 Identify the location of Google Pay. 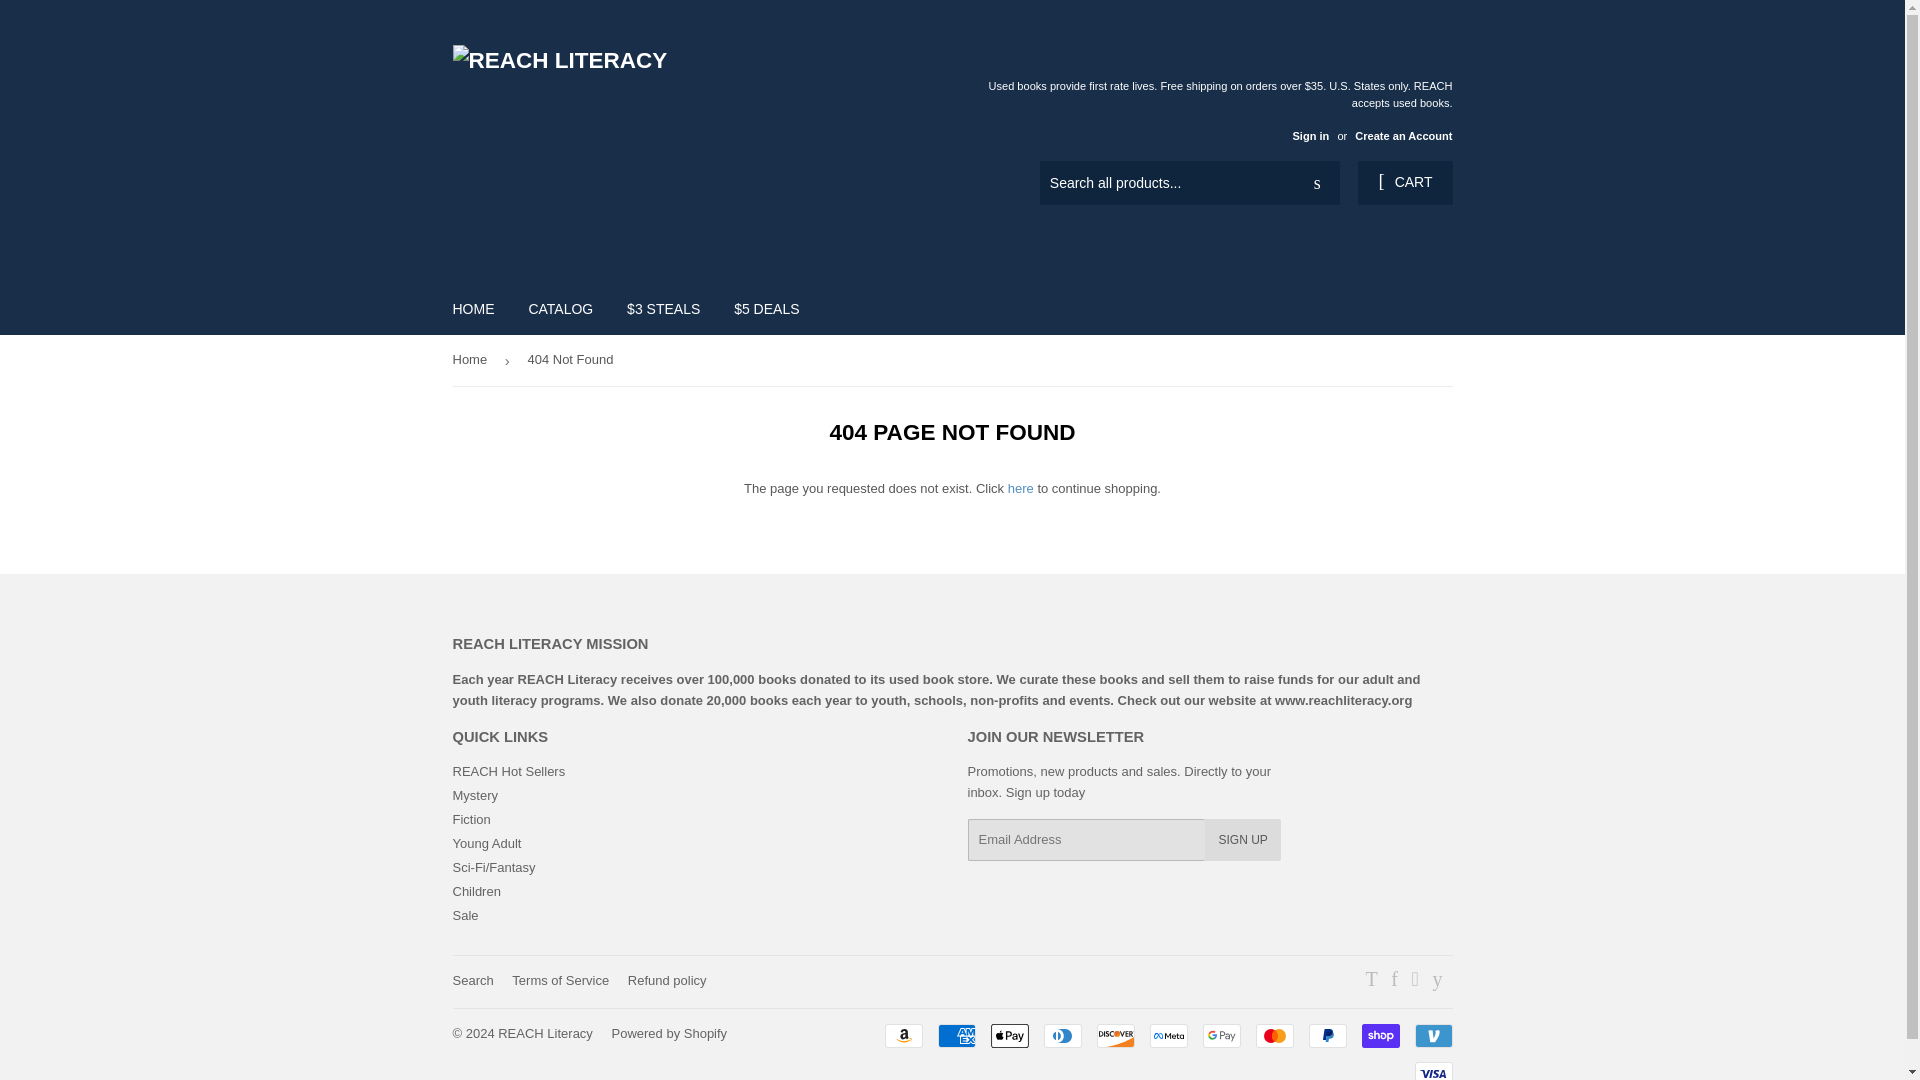
(1220, 1035).